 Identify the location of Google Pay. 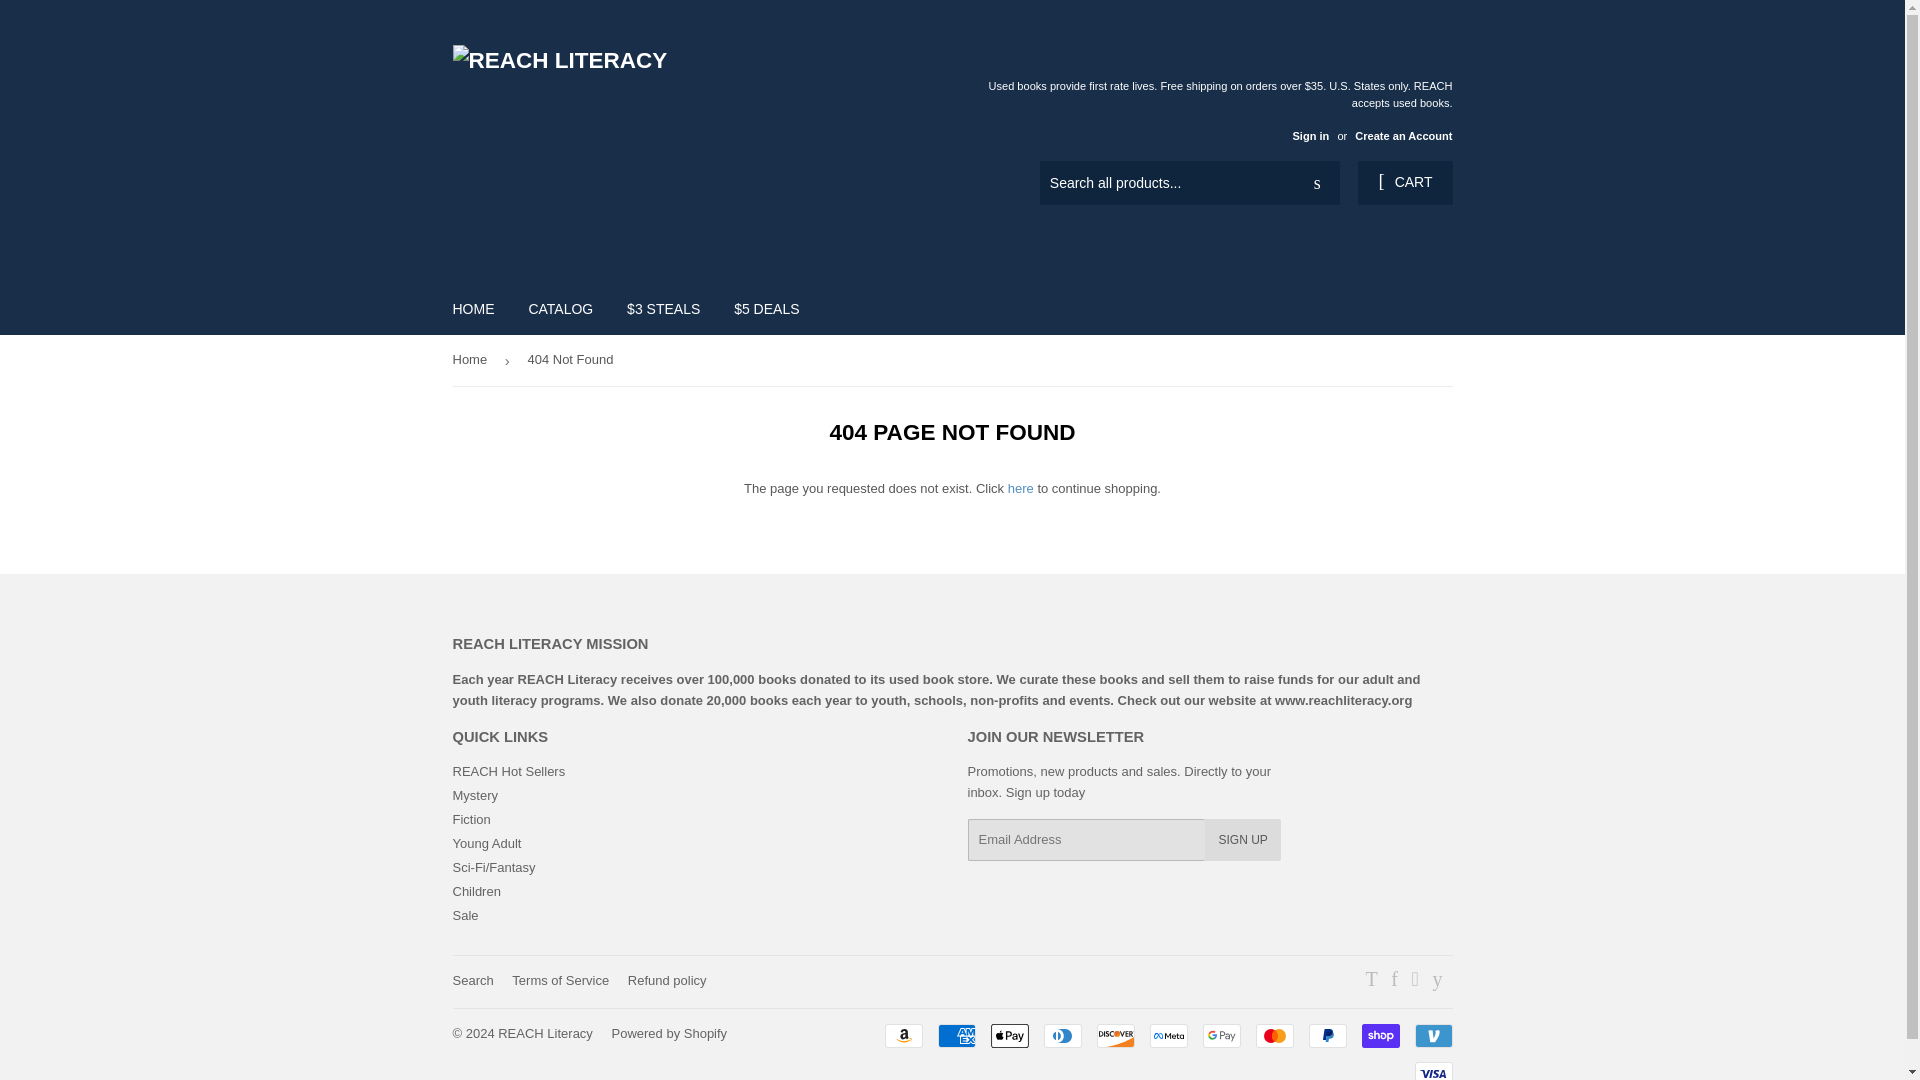
(1220, 1035).